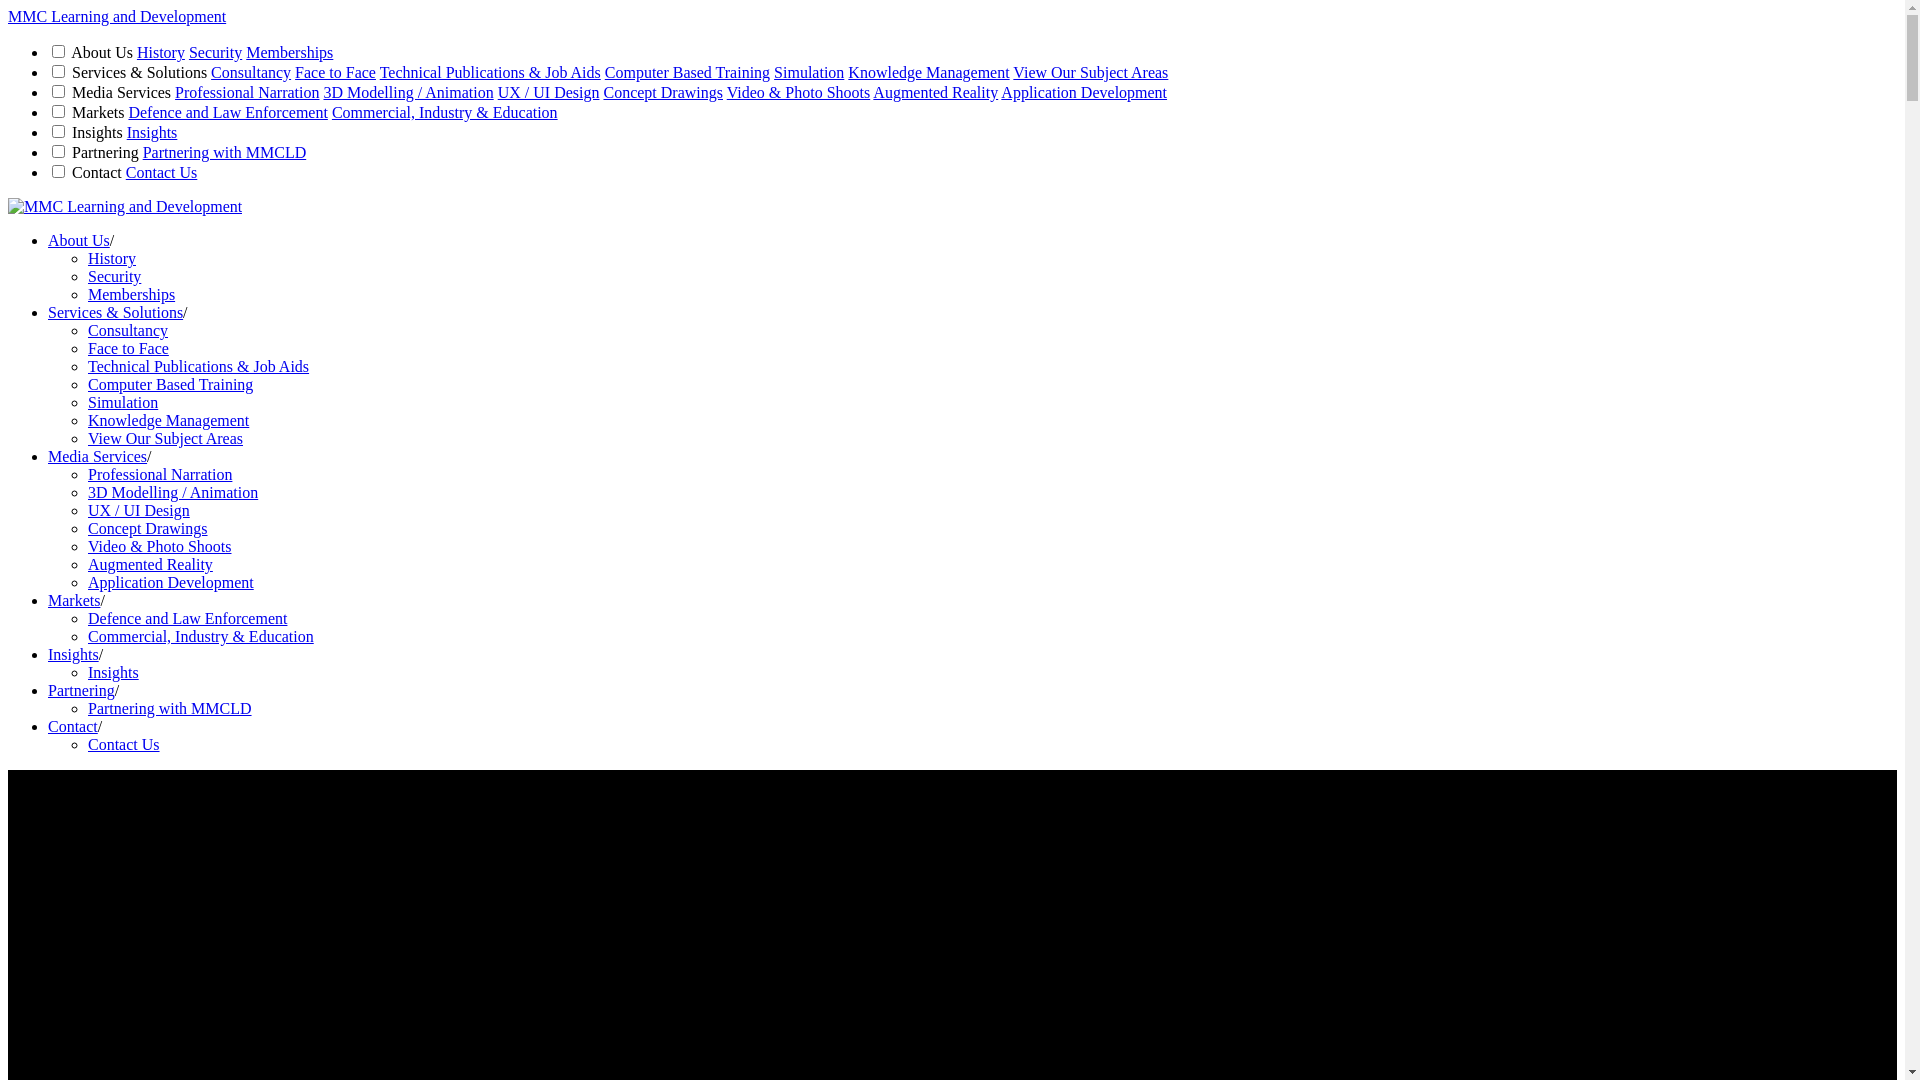 The width and height of the screenshot is (1920, 1080). Describe the element at coordinates (166, 438) in the screenshot. I see `View Our Subject Areas` at that location.